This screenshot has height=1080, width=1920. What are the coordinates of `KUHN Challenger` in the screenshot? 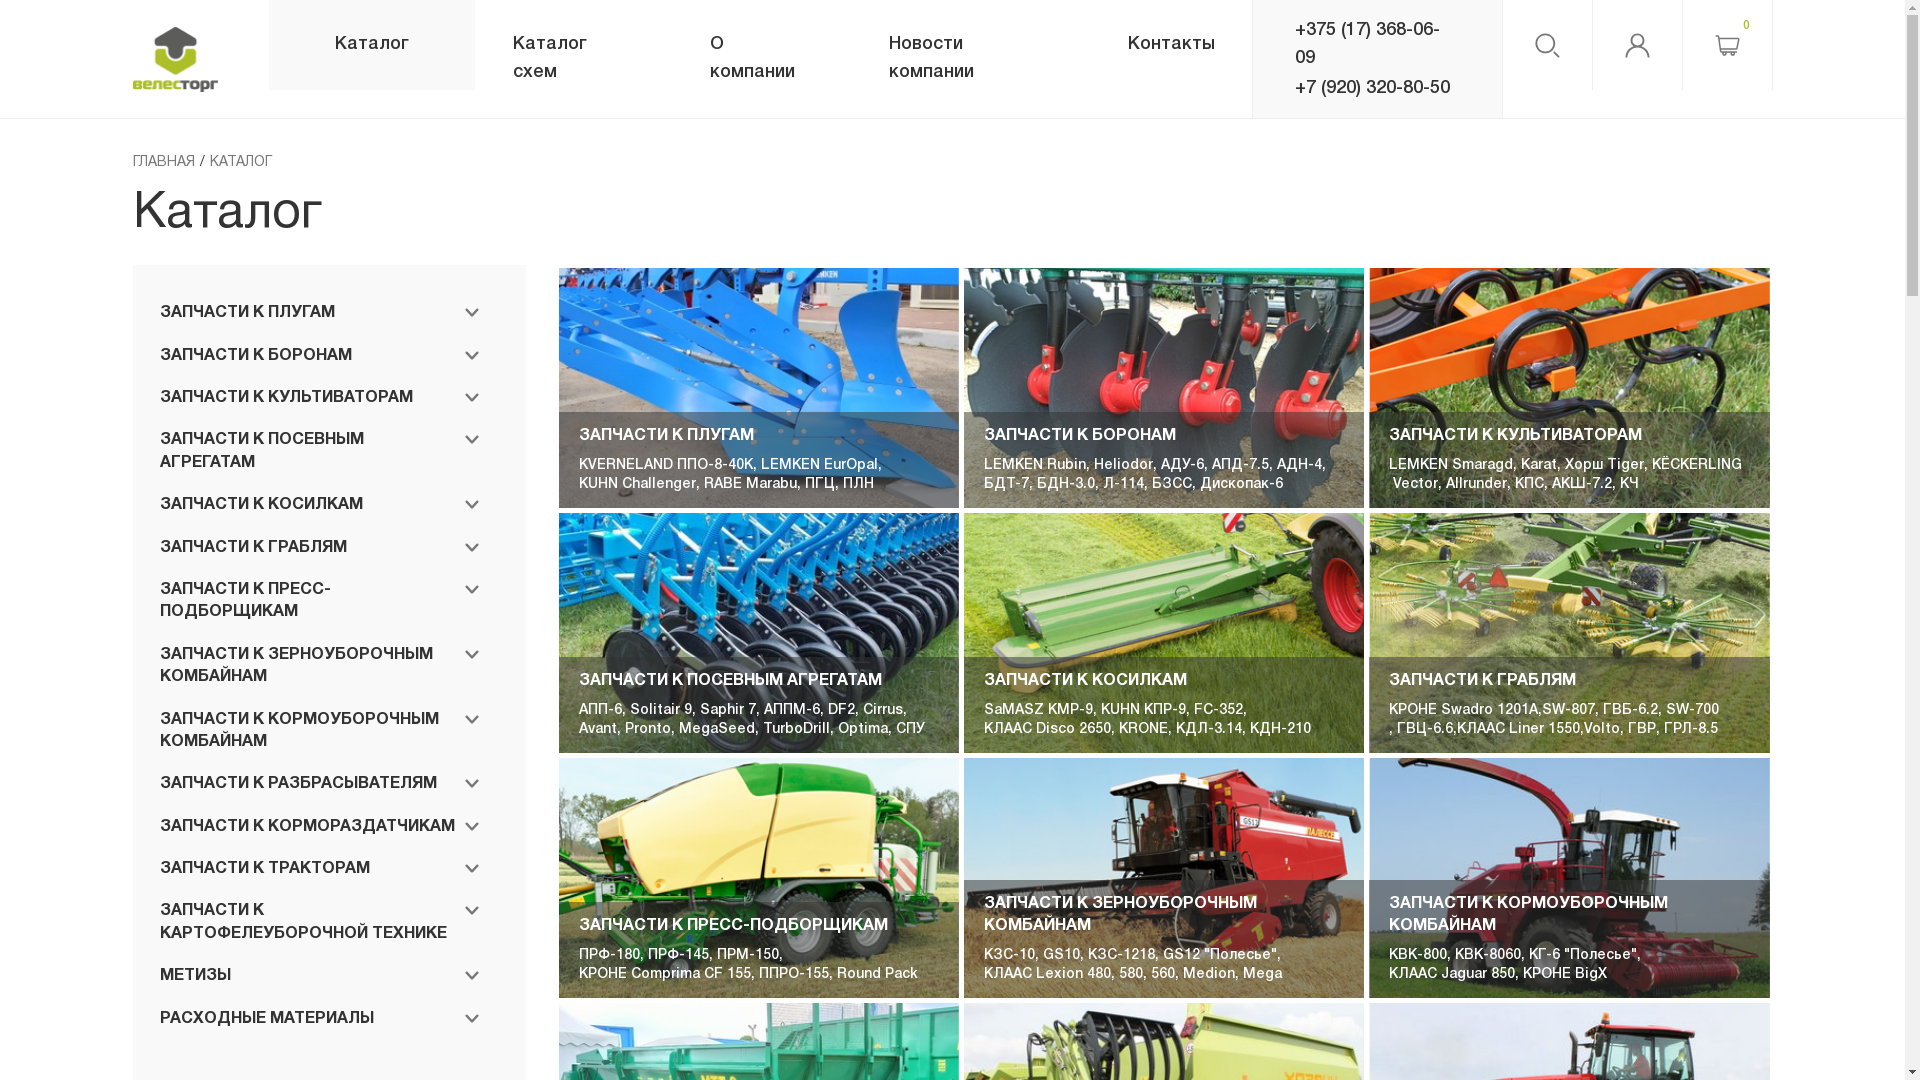 It's located at (638, 485).